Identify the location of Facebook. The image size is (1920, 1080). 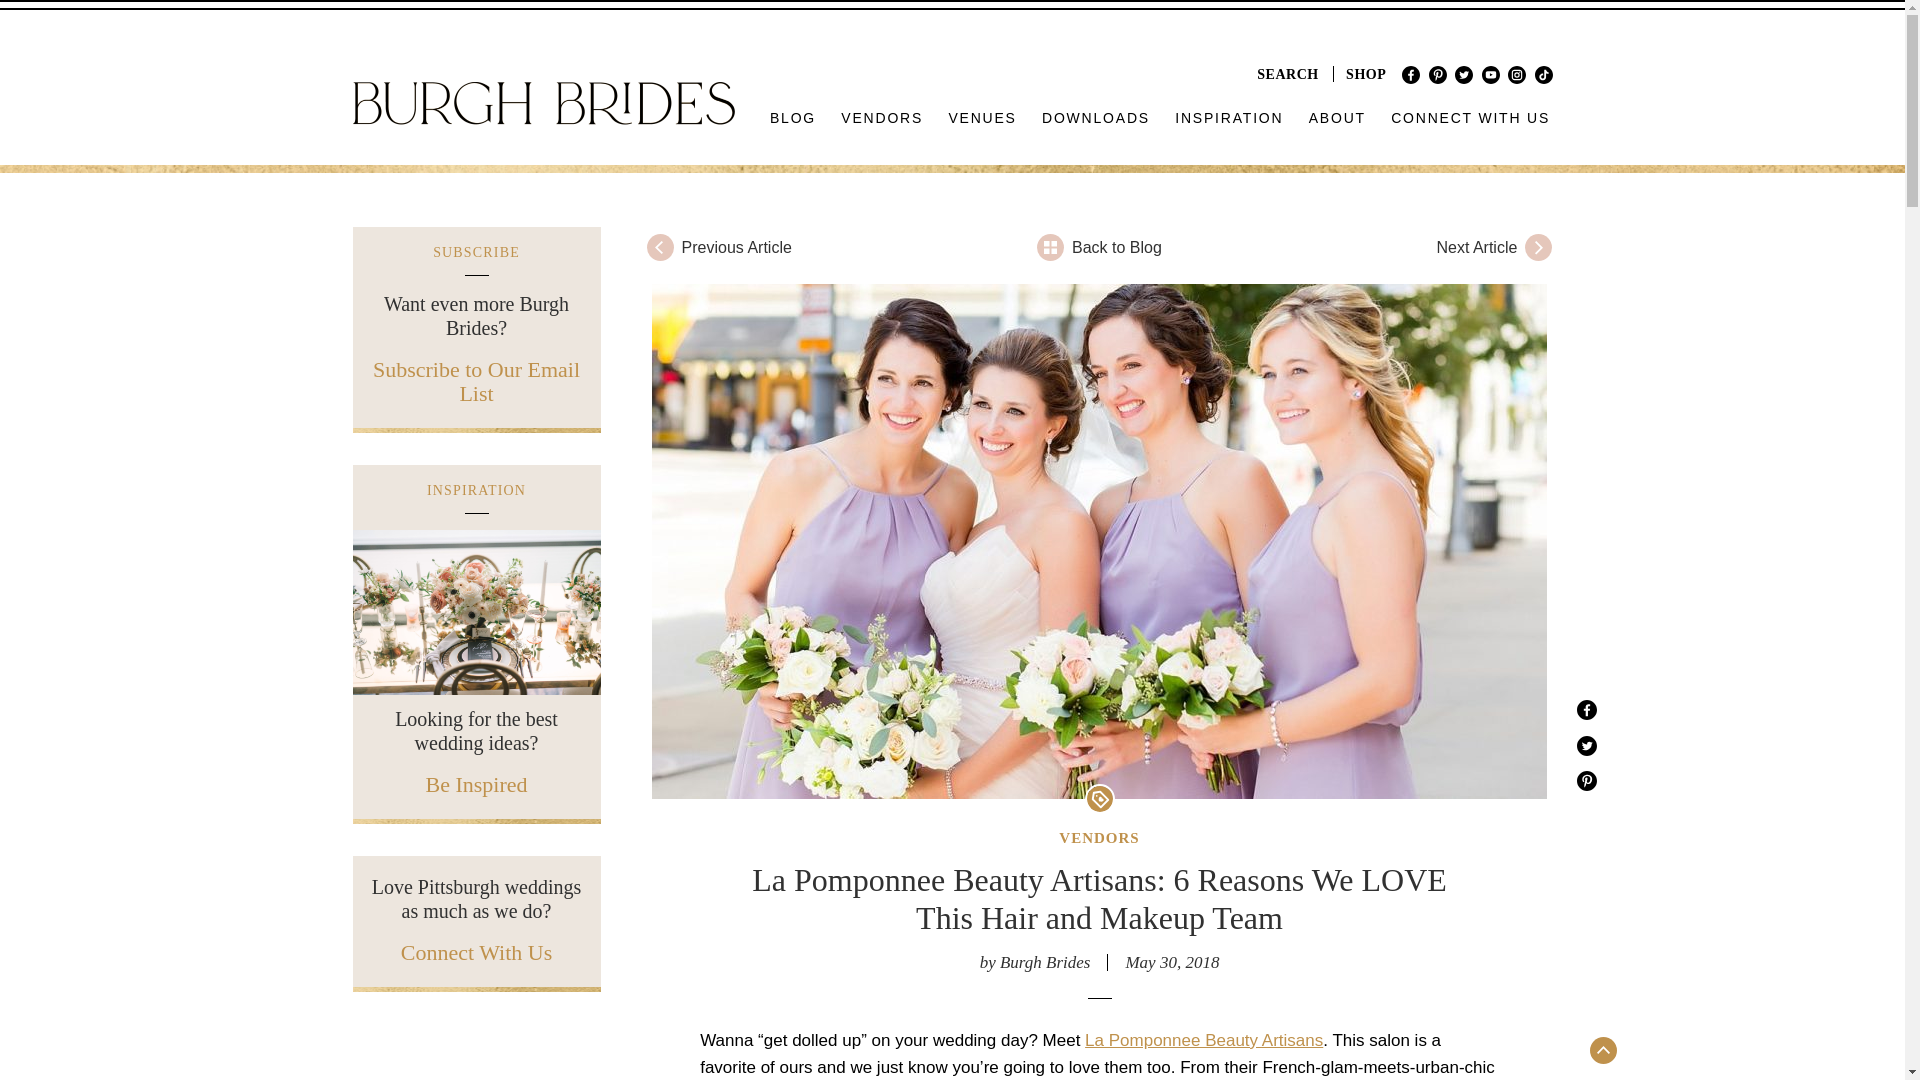
(1410, 74).